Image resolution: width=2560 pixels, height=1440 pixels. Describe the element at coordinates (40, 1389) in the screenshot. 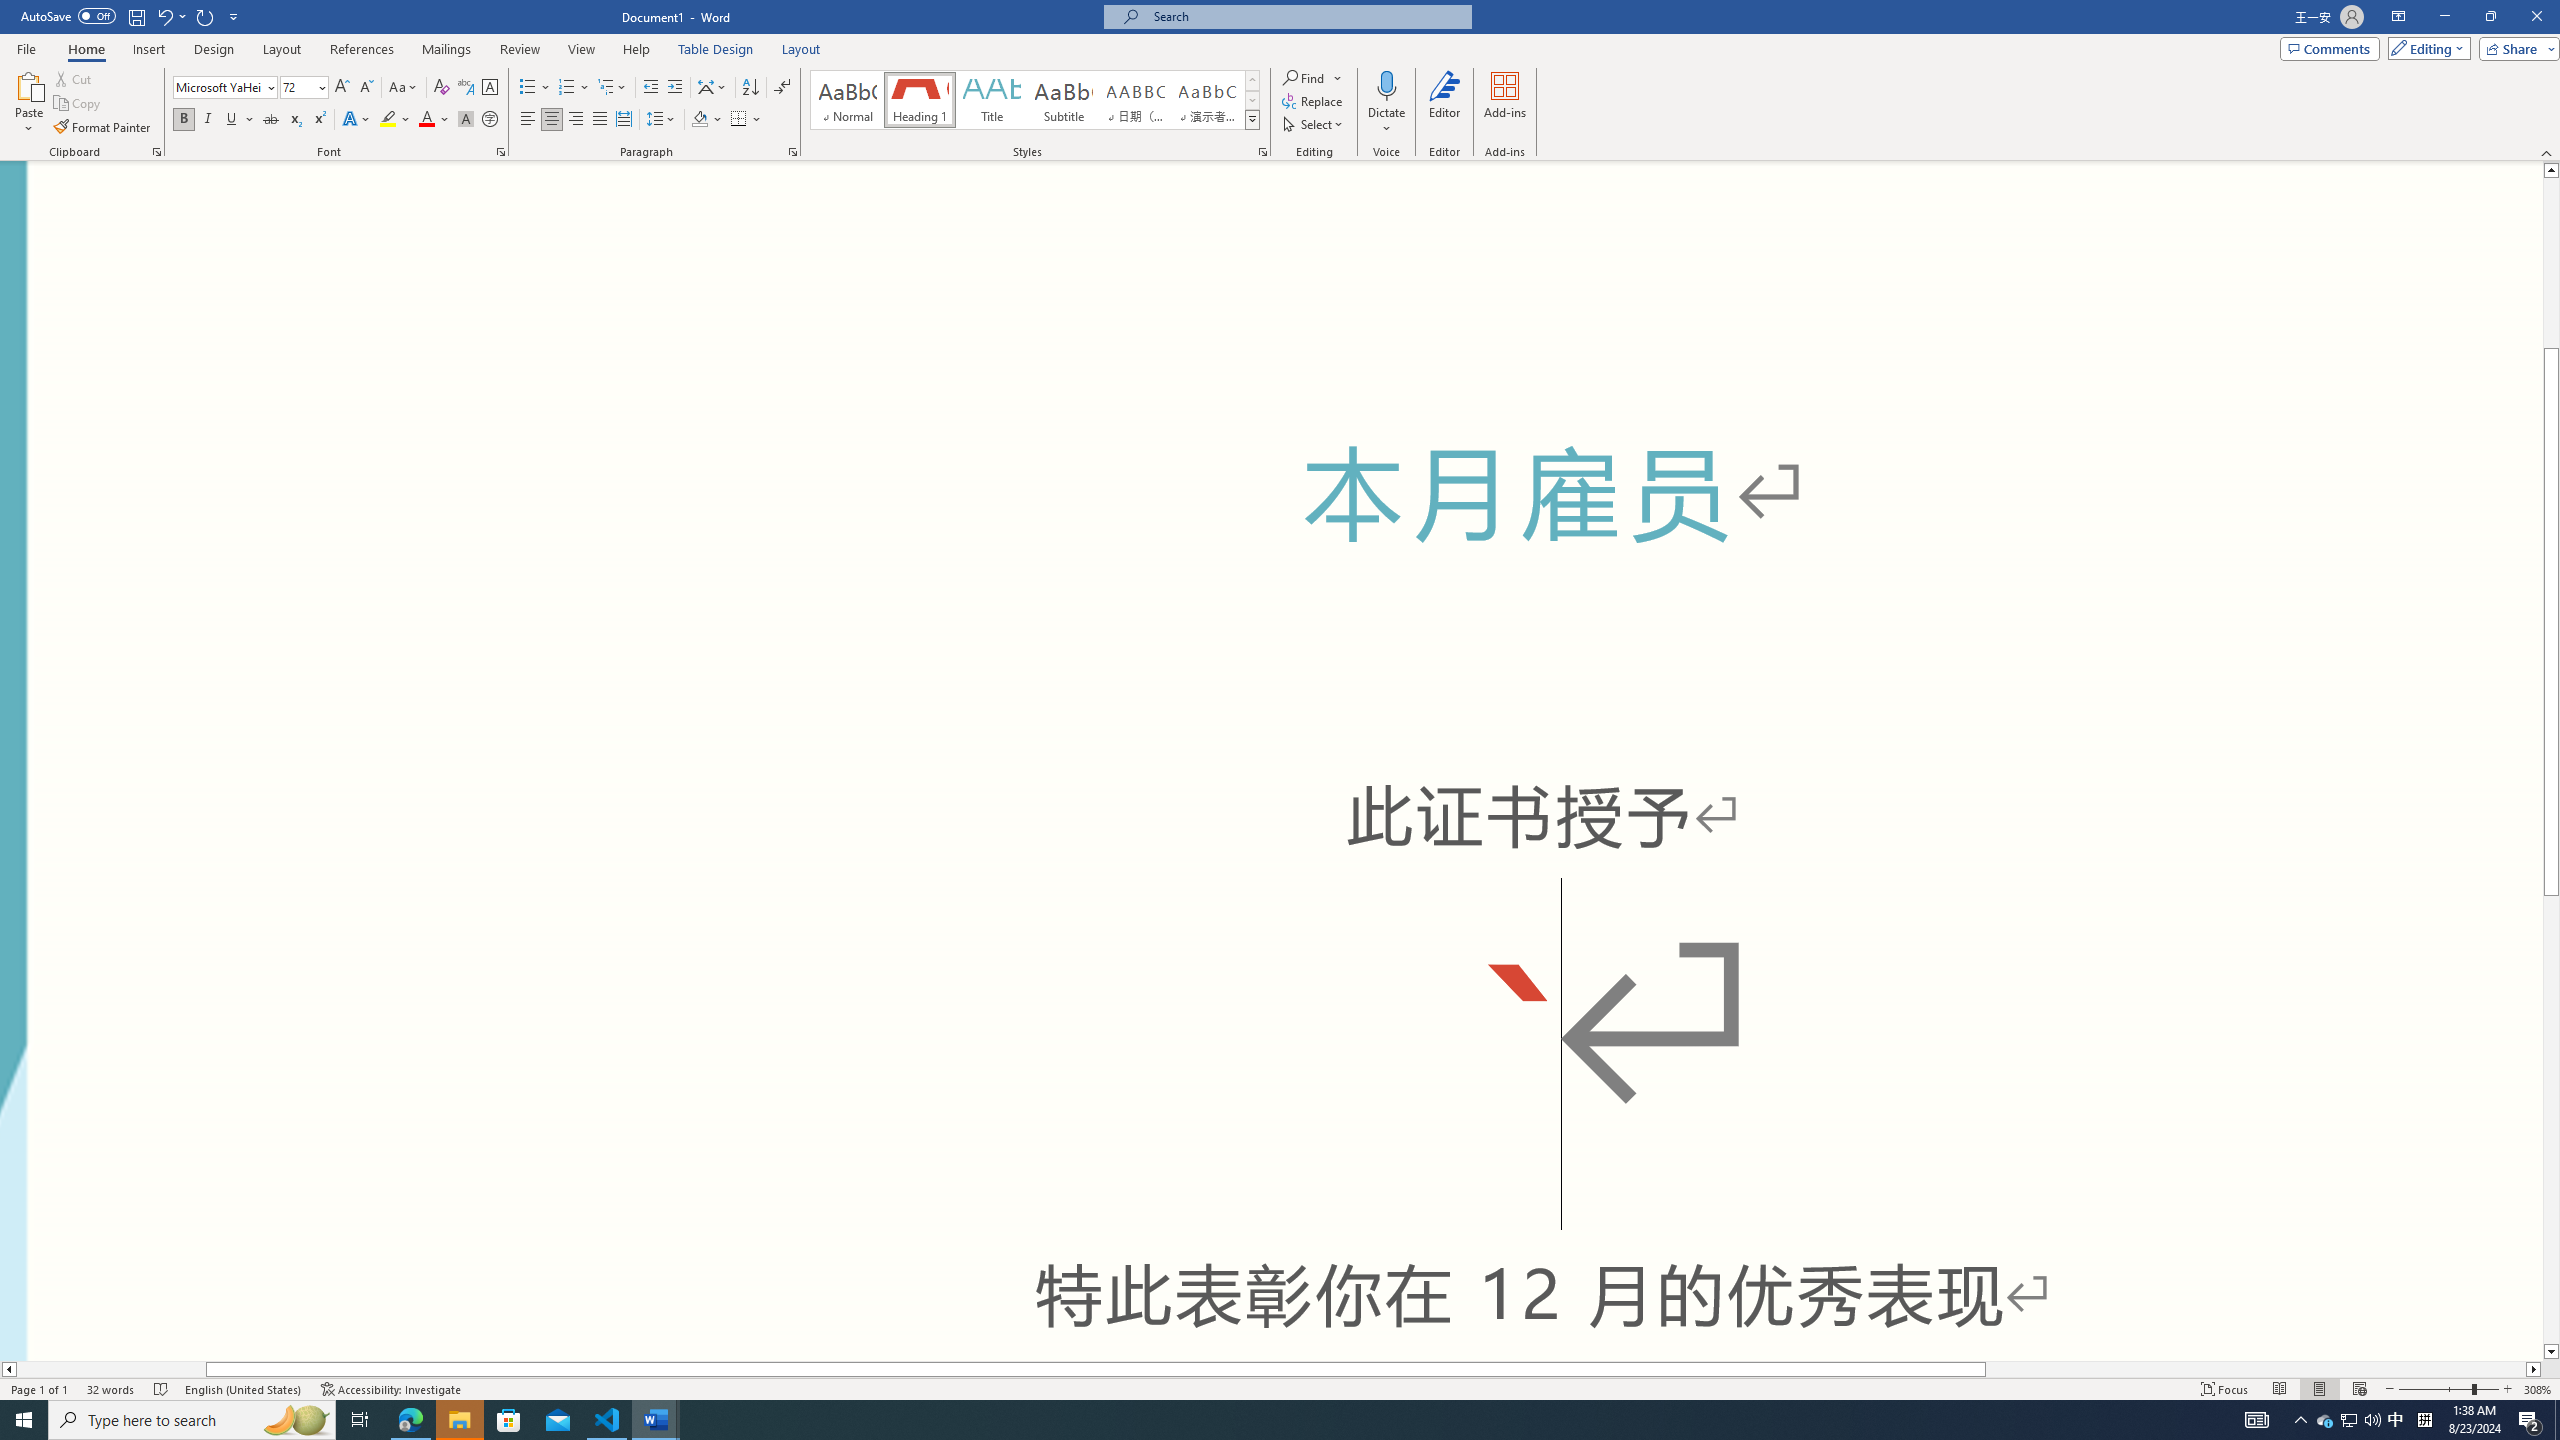

I see `Page Number Page 1 of 1` at that location.